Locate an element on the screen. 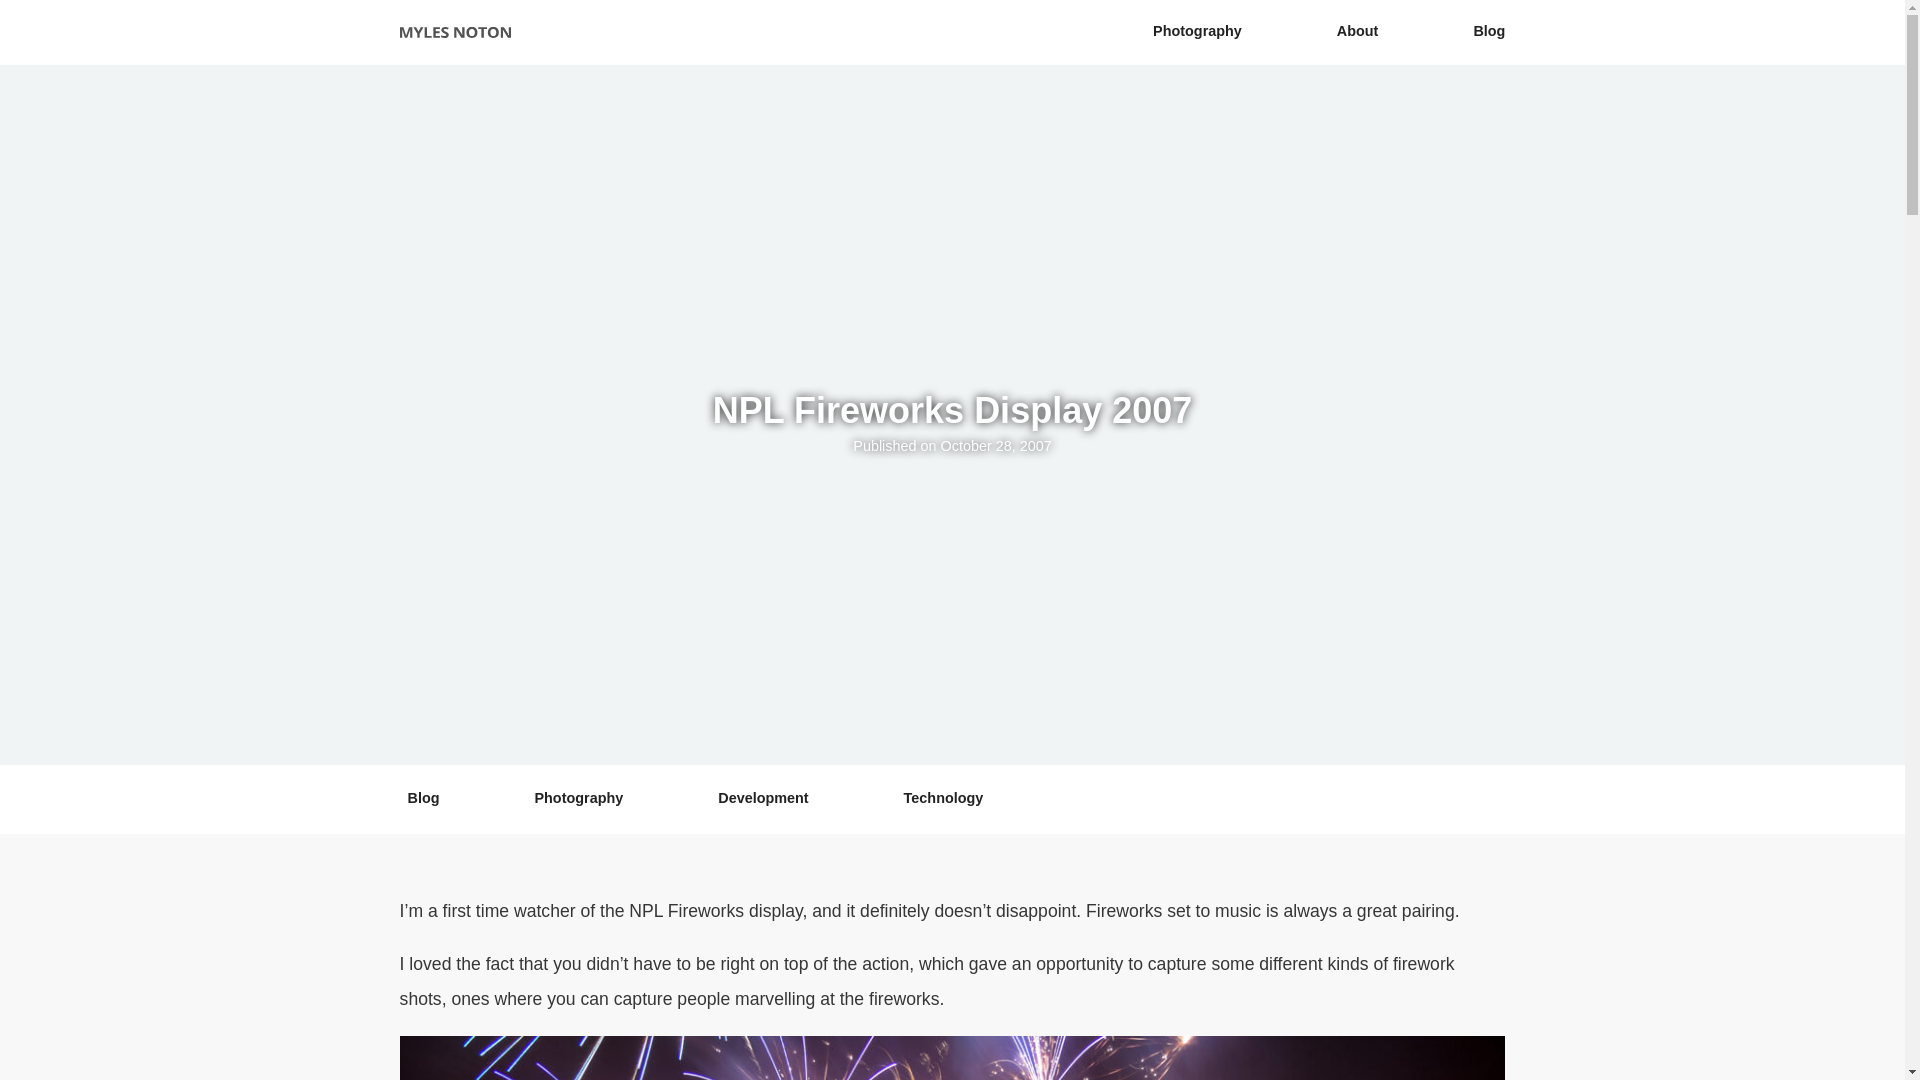 Image resolution: width=1920 pixels, height=1080 pixels. Blog is located at coordinates (440, 796).